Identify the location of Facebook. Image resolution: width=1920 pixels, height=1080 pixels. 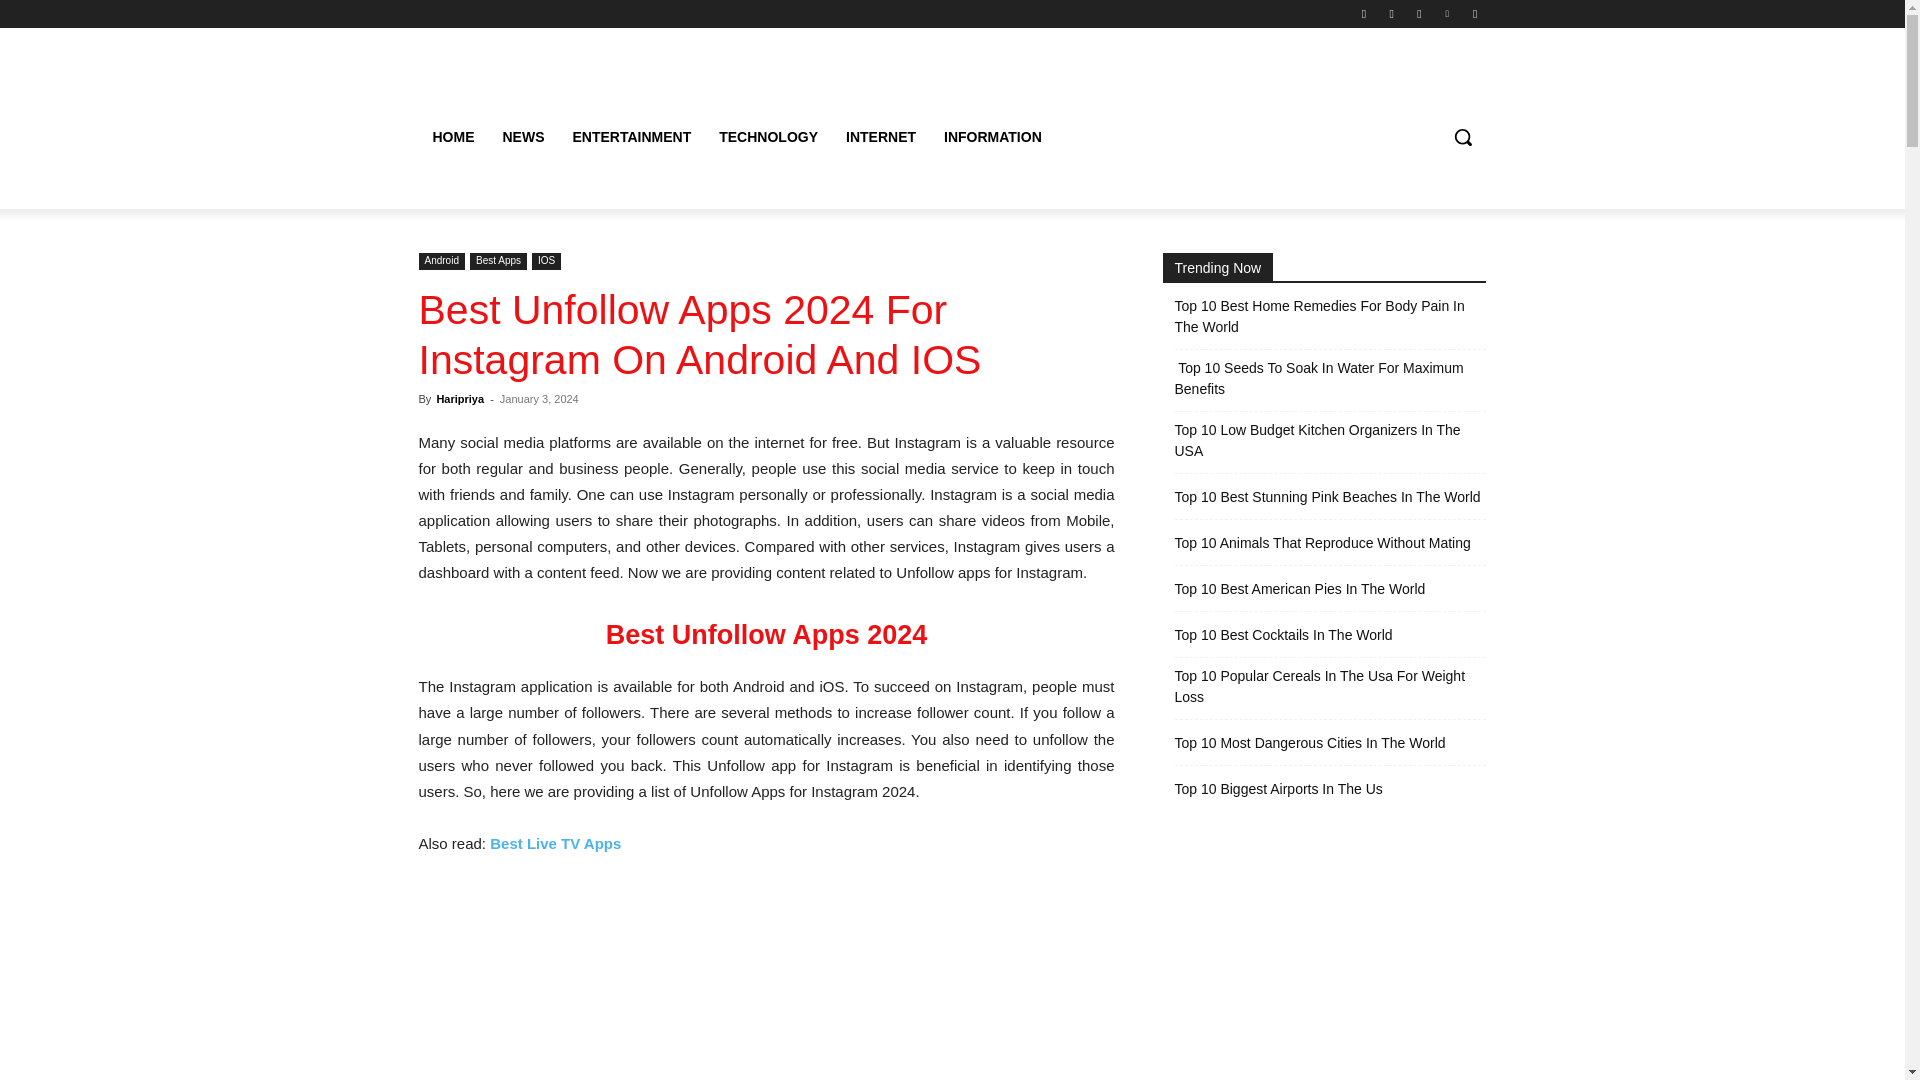
(1364, 13).